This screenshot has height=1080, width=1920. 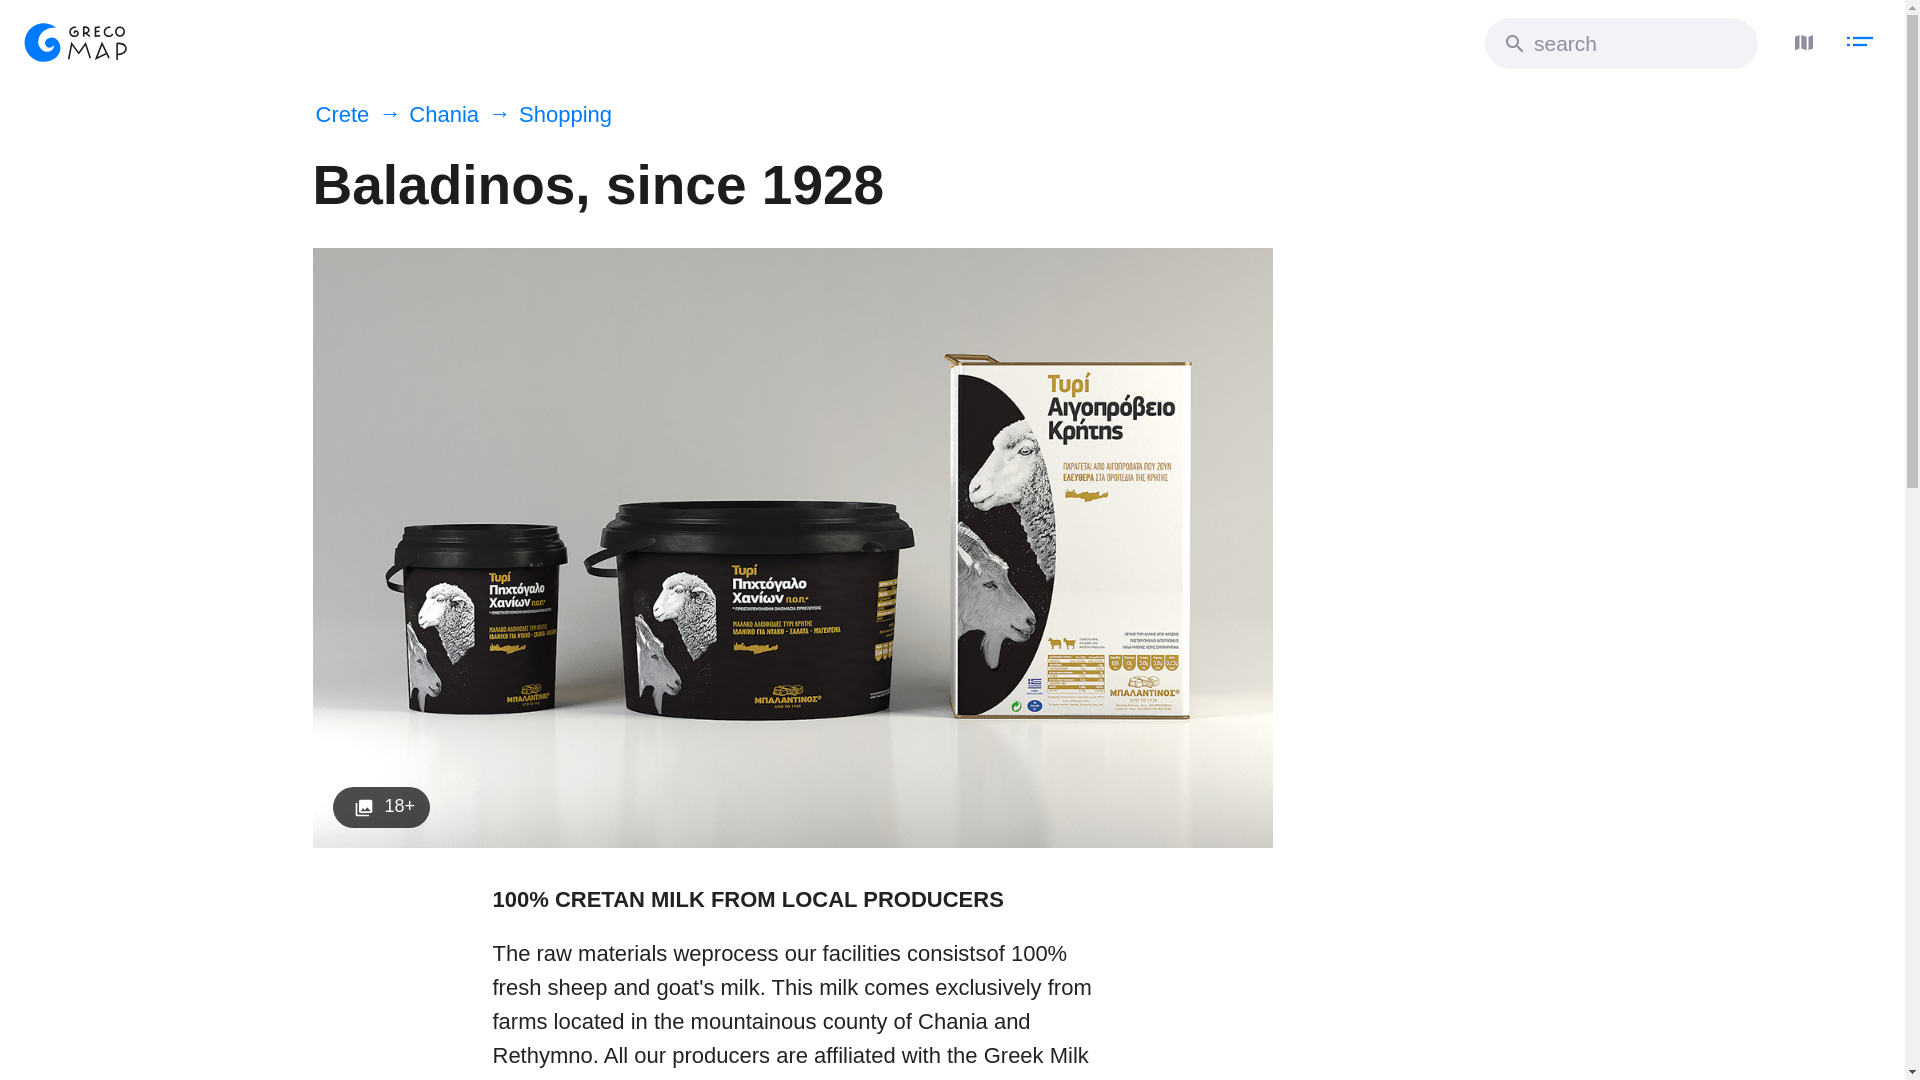 What do you see at coordinates (556, 115) in the screenshot?
I see `Shopping - Chania` at bounding box center [556, 115].